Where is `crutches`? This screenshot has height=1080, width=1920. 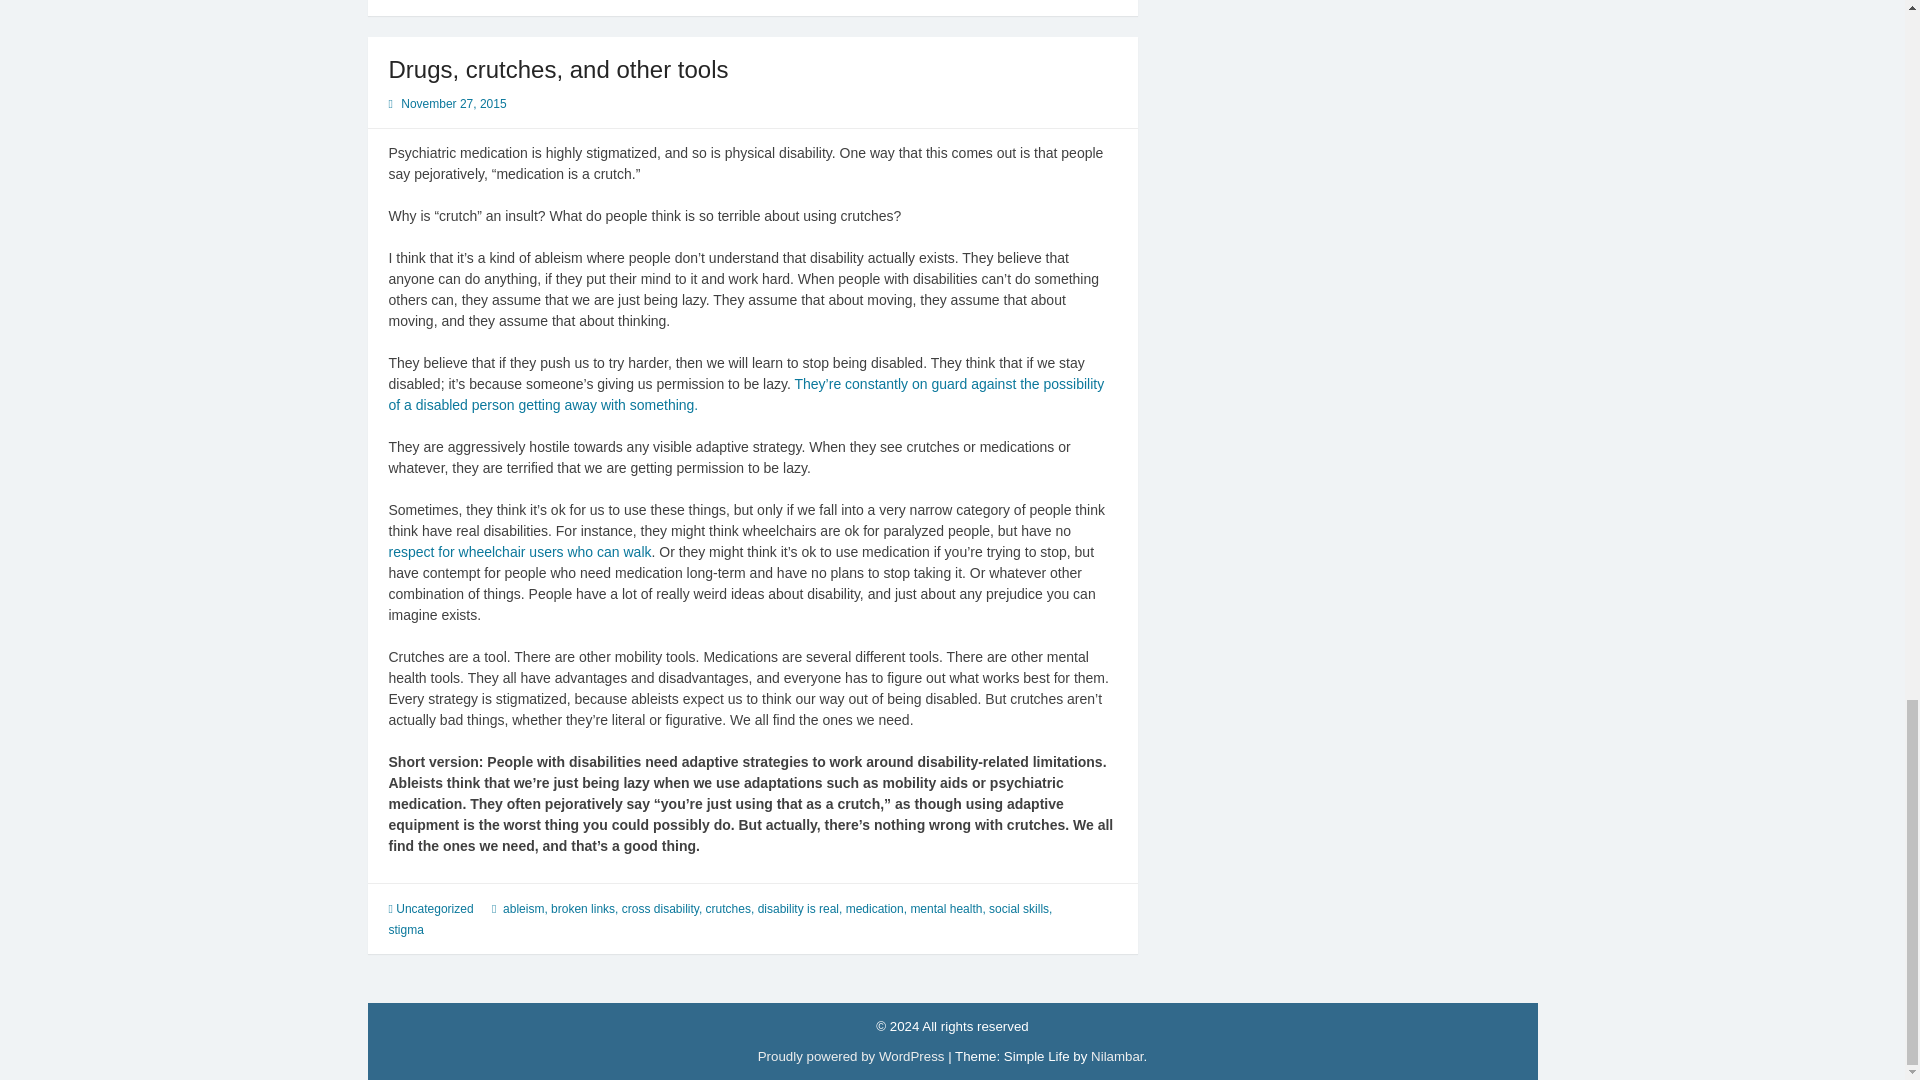 crutches is located at coordinates (728, 908).